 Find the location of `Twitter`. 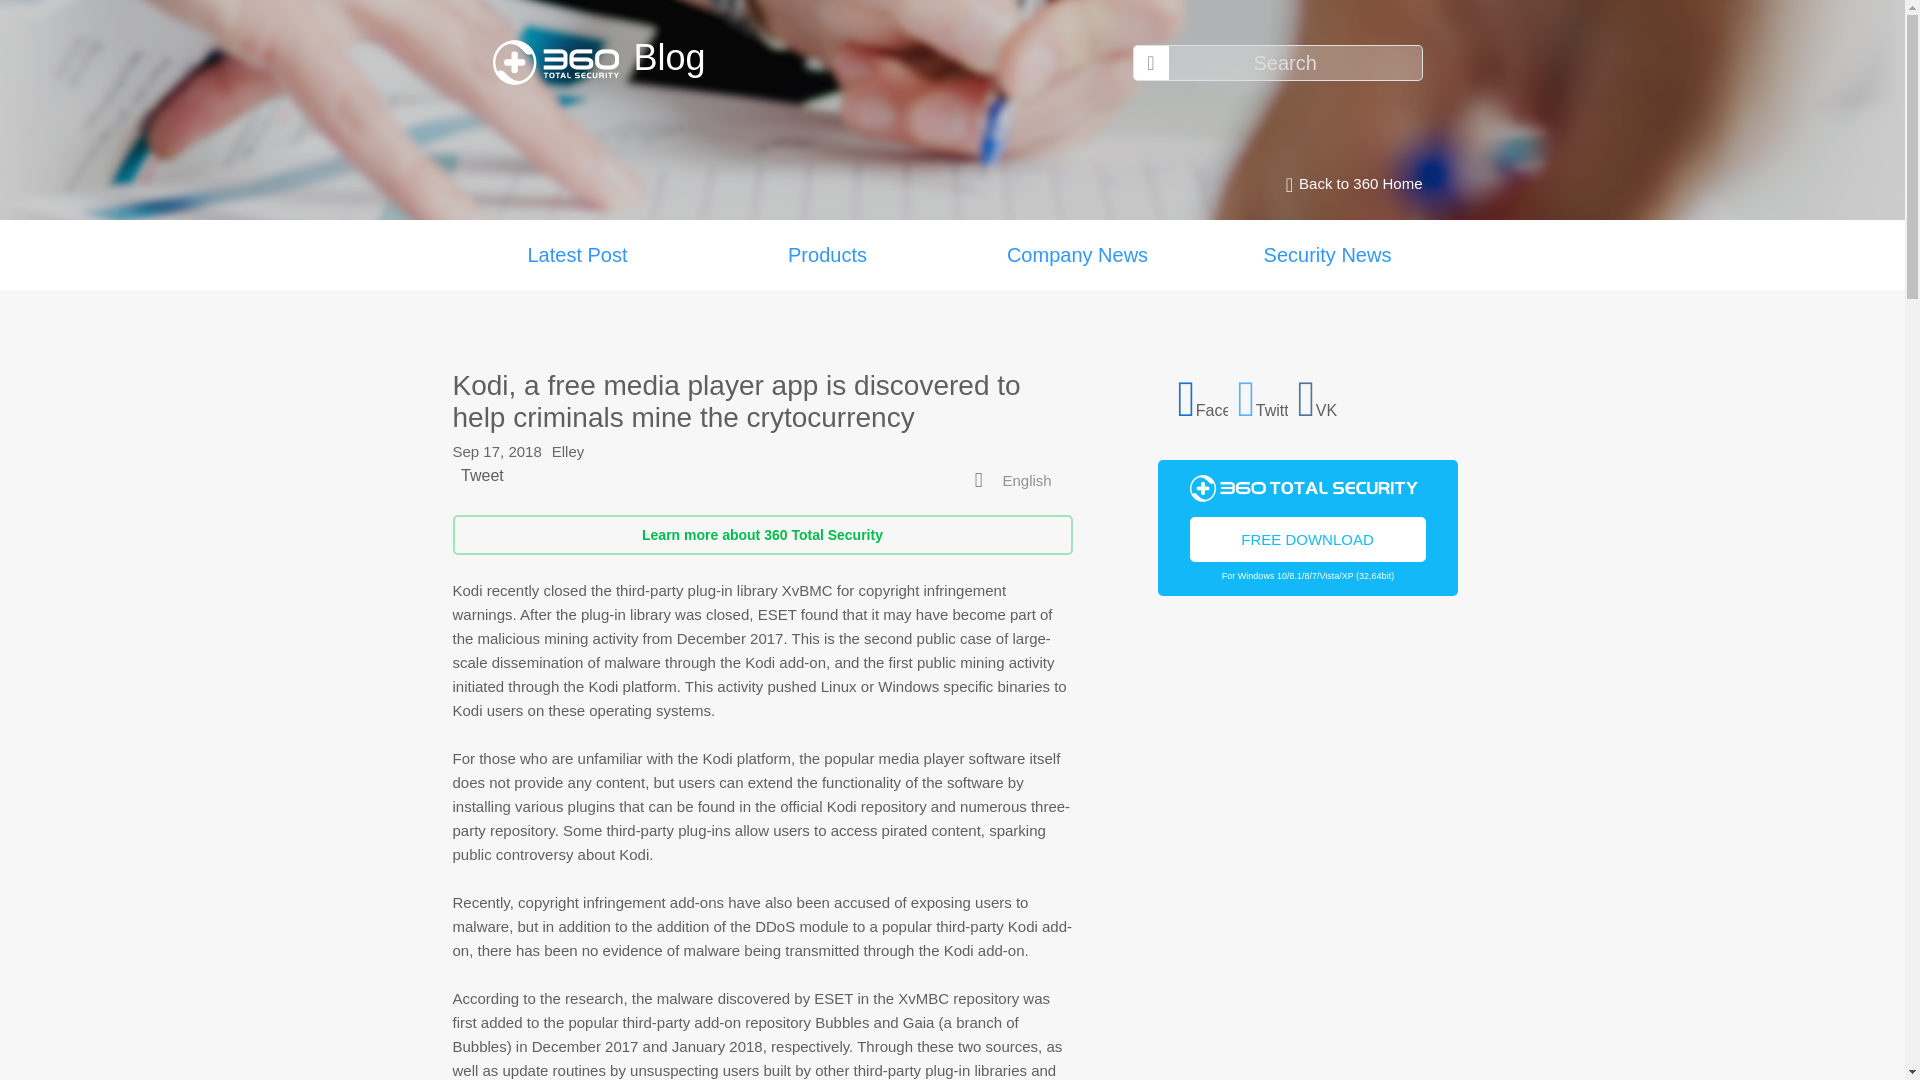

Twitter is located at coordinates (1263, 395).